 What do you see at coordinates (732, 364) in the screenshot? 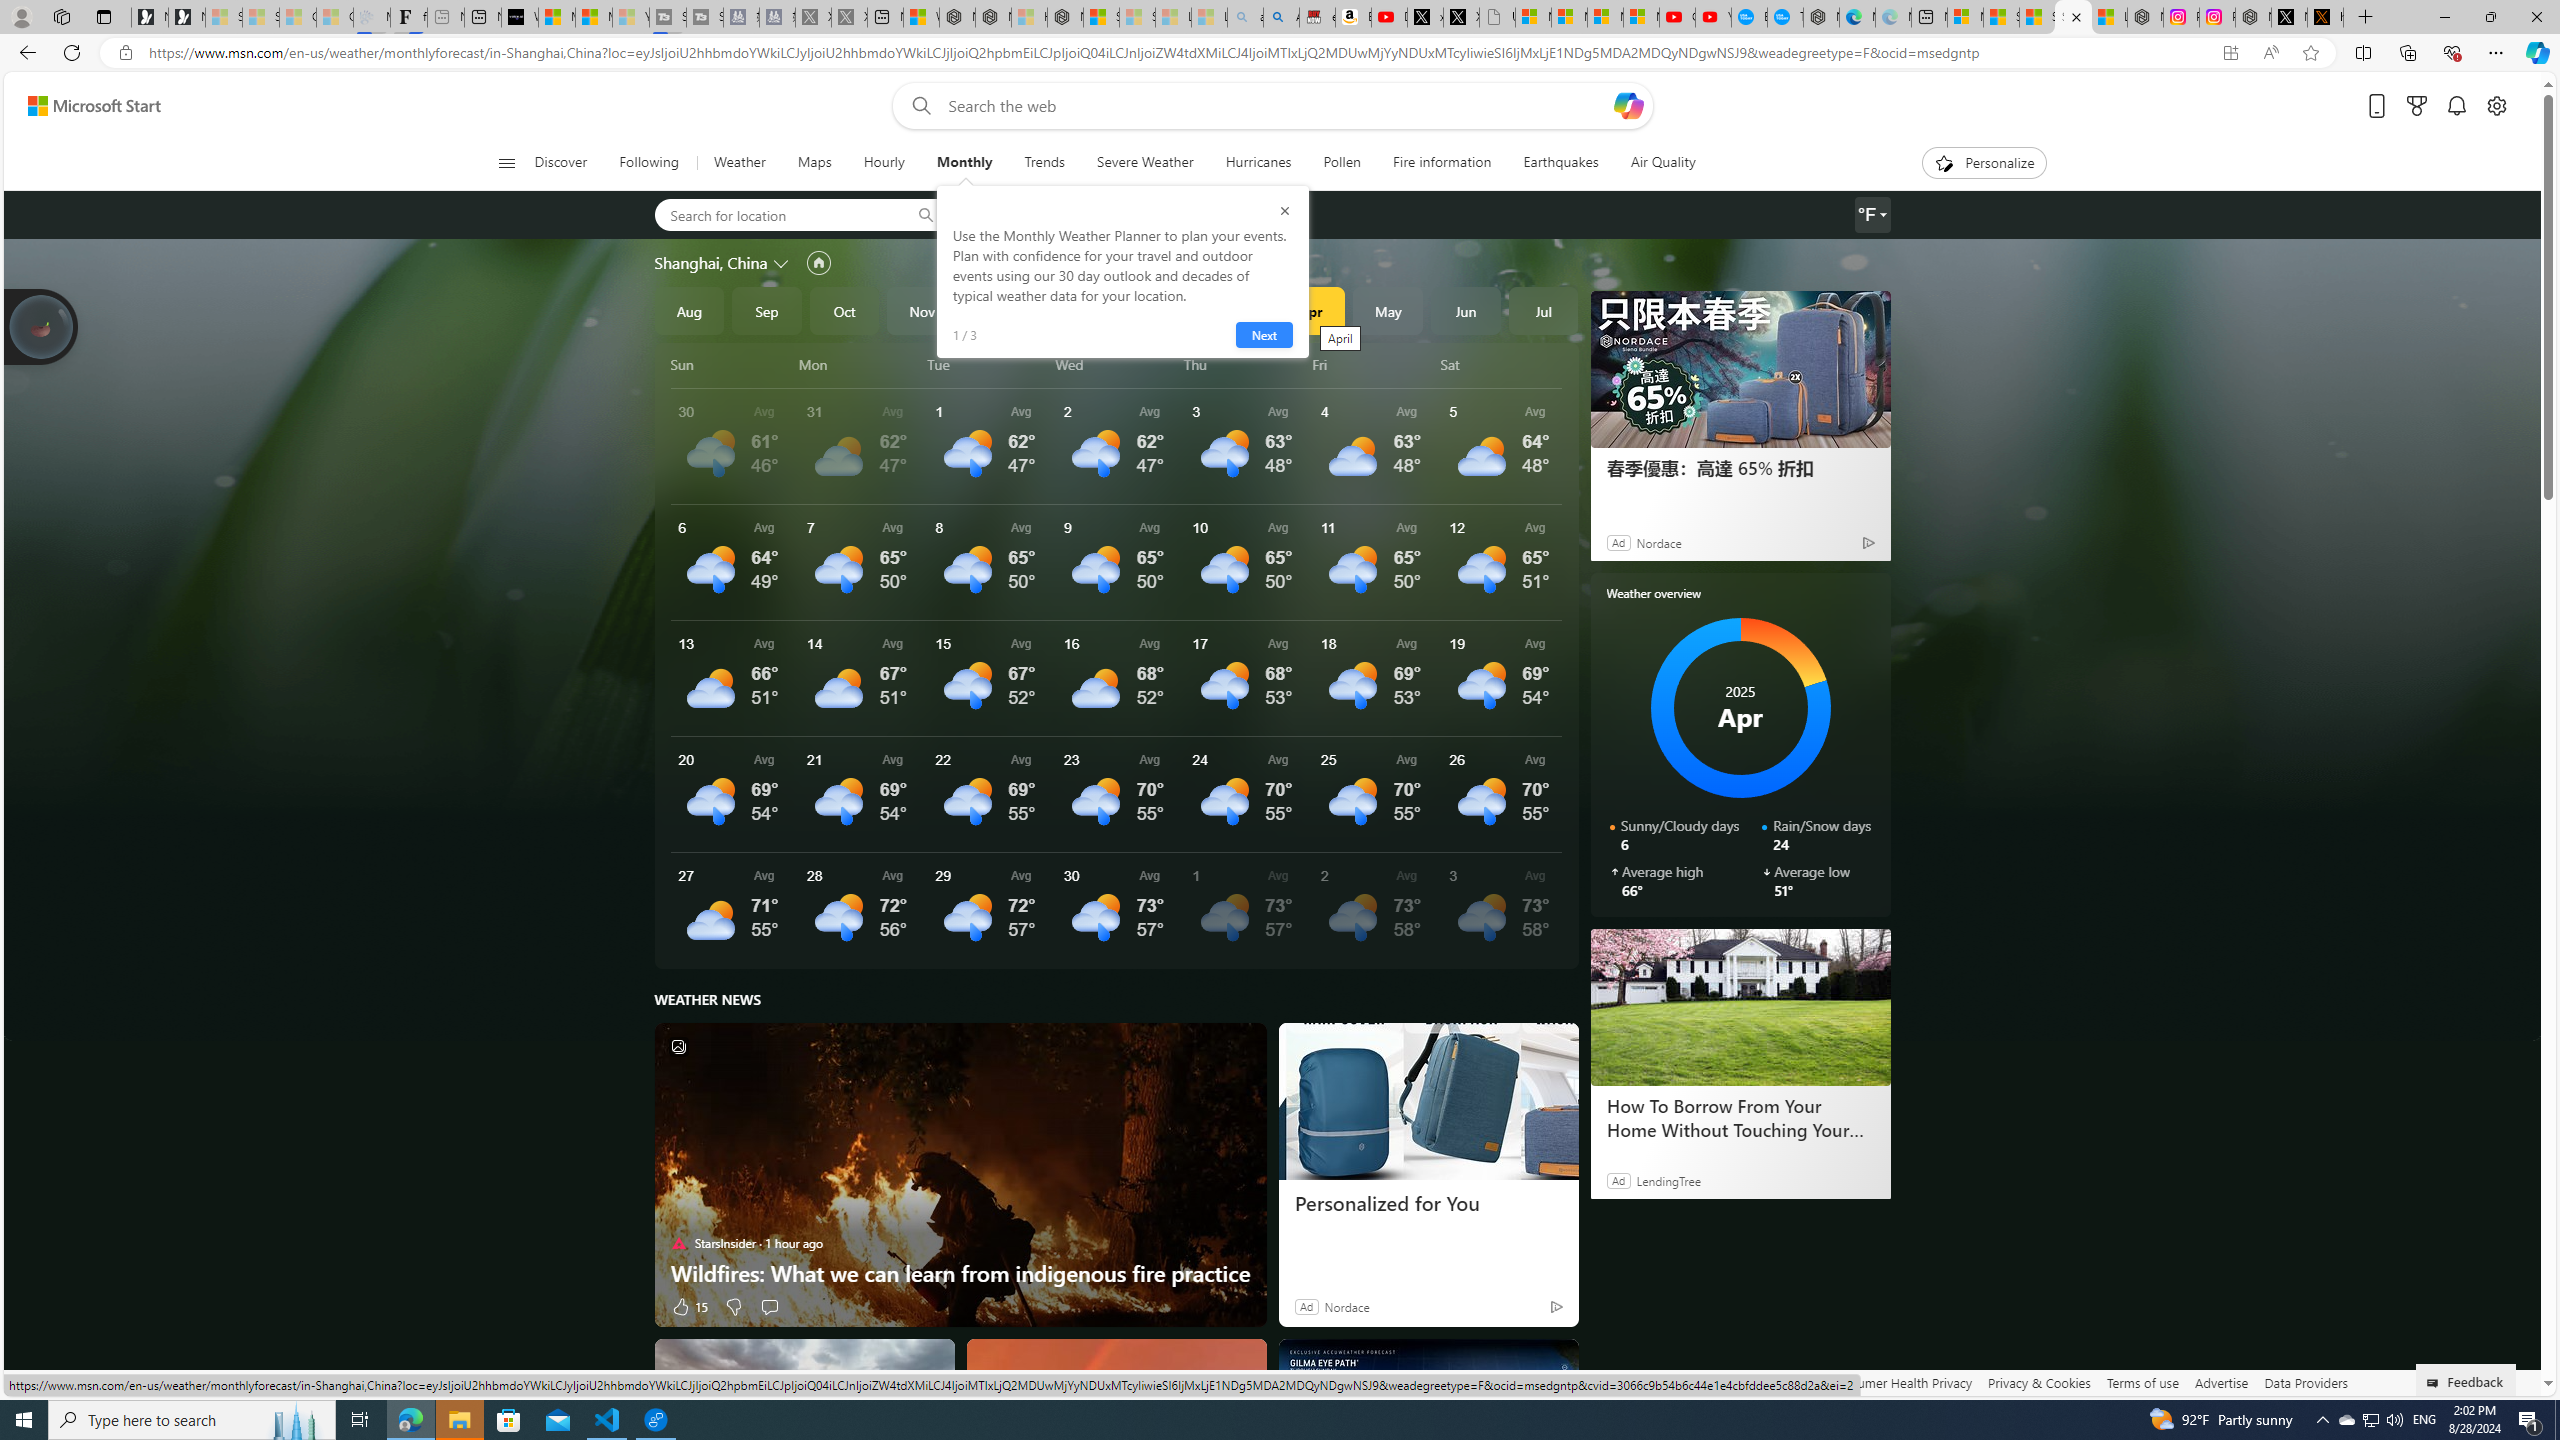
I see `Sun` at bounding box center [732, 364].